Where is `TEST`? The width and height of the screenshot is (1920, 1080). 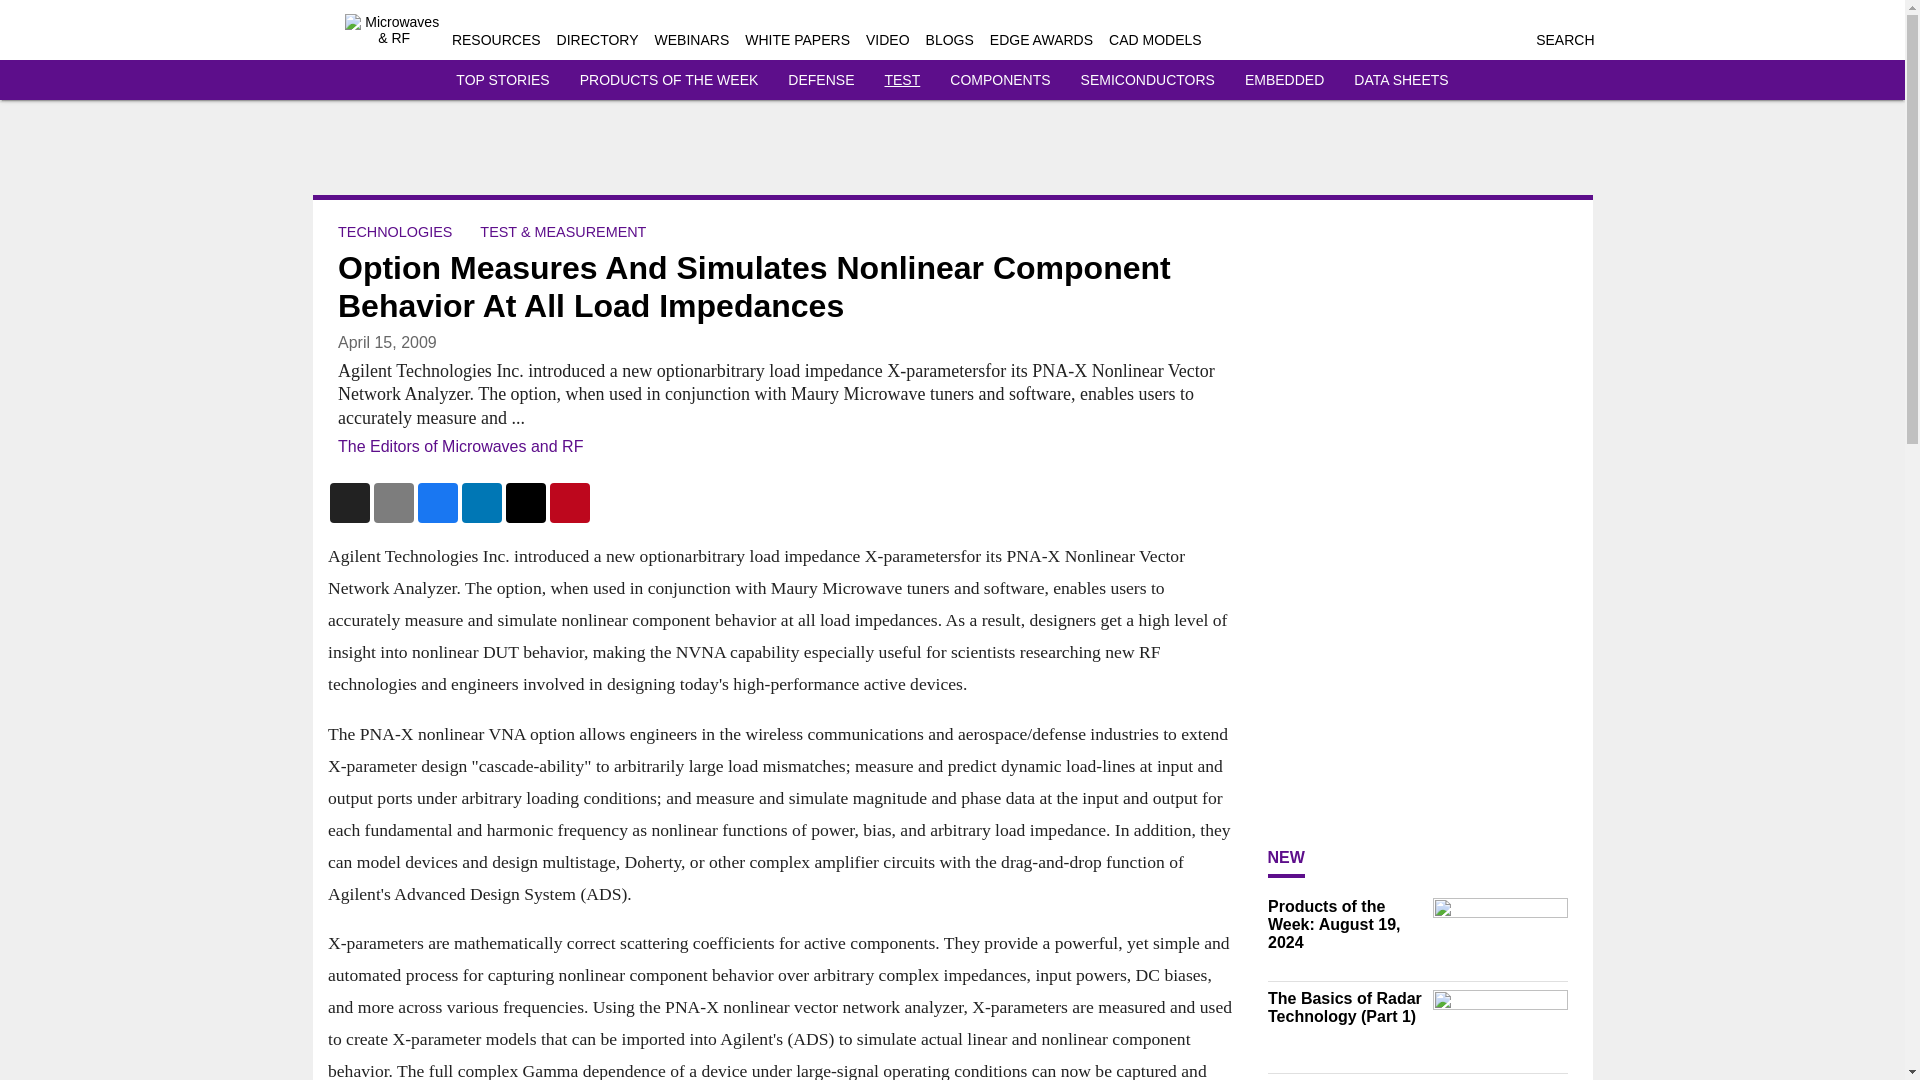 TEST is located at coordinates (901, 80).